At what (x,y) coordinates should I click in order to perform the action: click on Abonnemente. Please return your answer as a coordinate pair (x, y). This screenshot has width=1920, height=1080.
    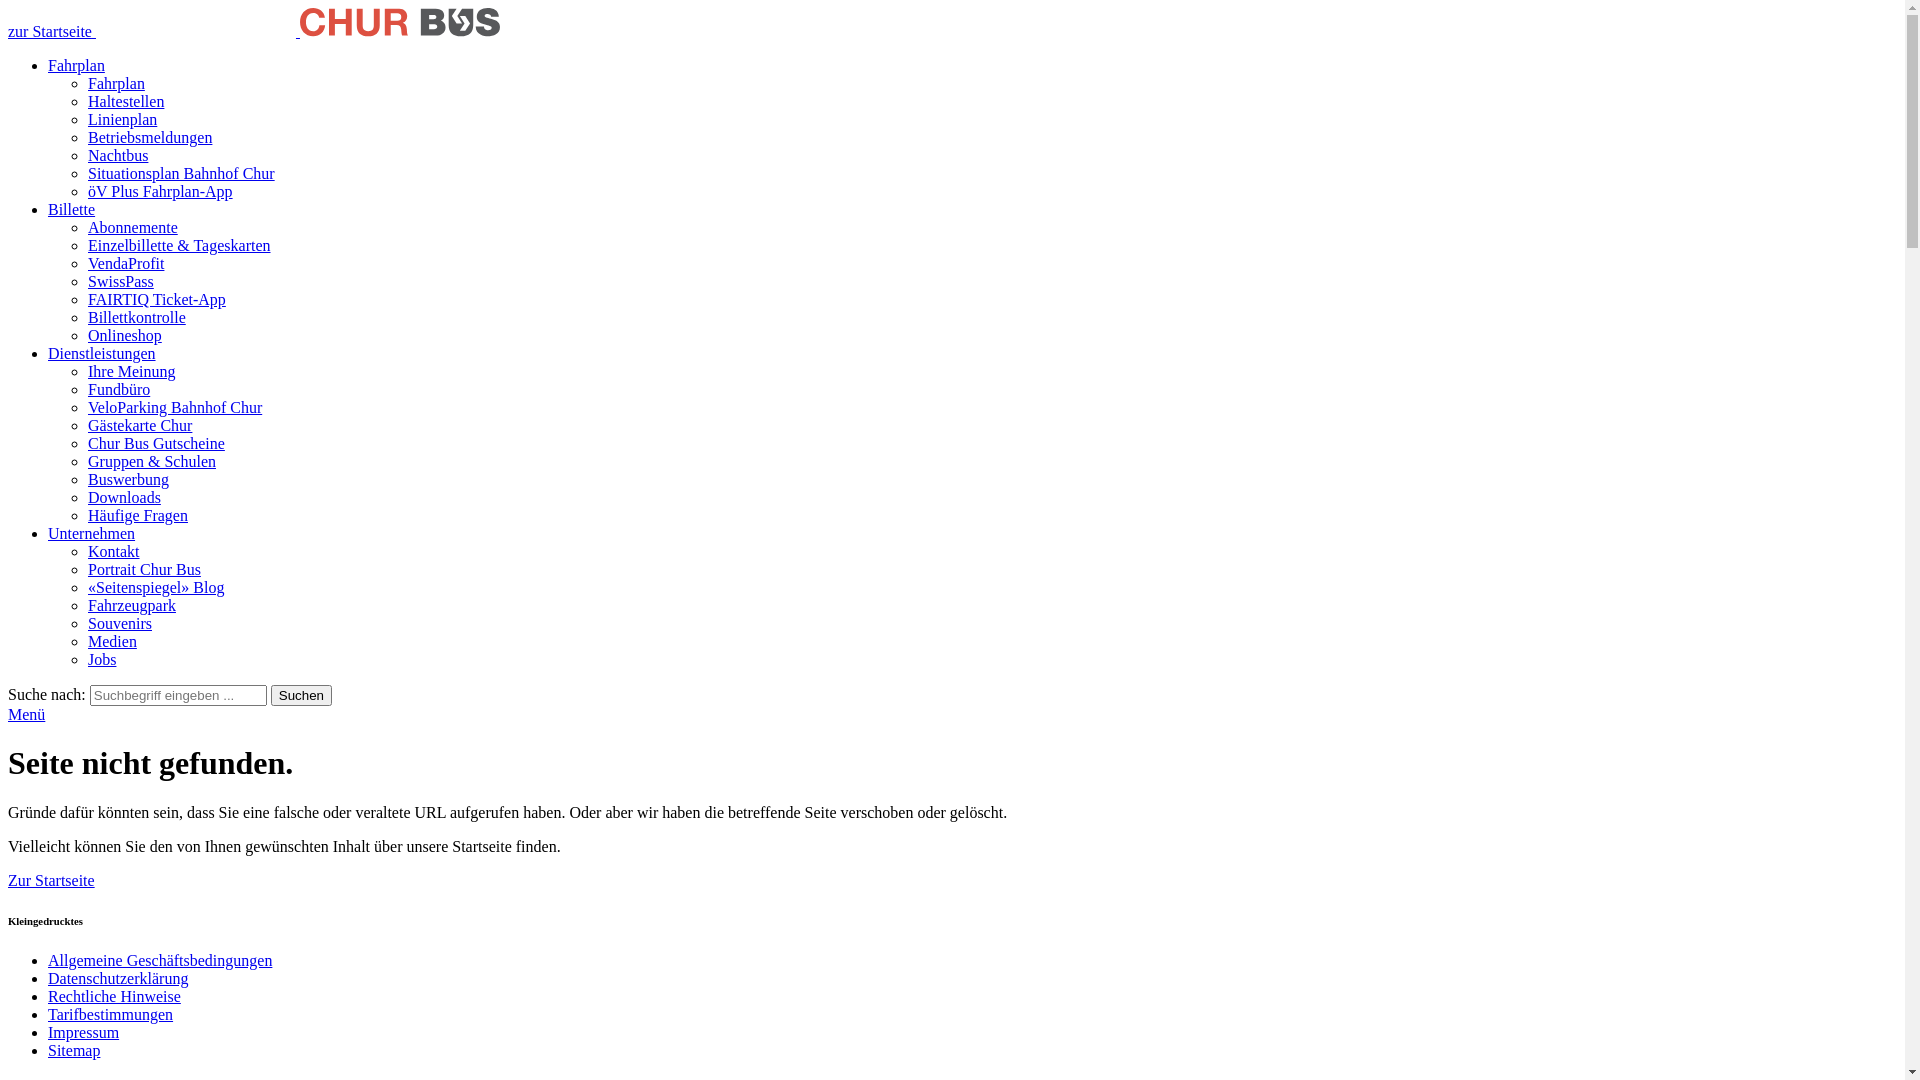
    Looking at the image, I should click on (133, 228).